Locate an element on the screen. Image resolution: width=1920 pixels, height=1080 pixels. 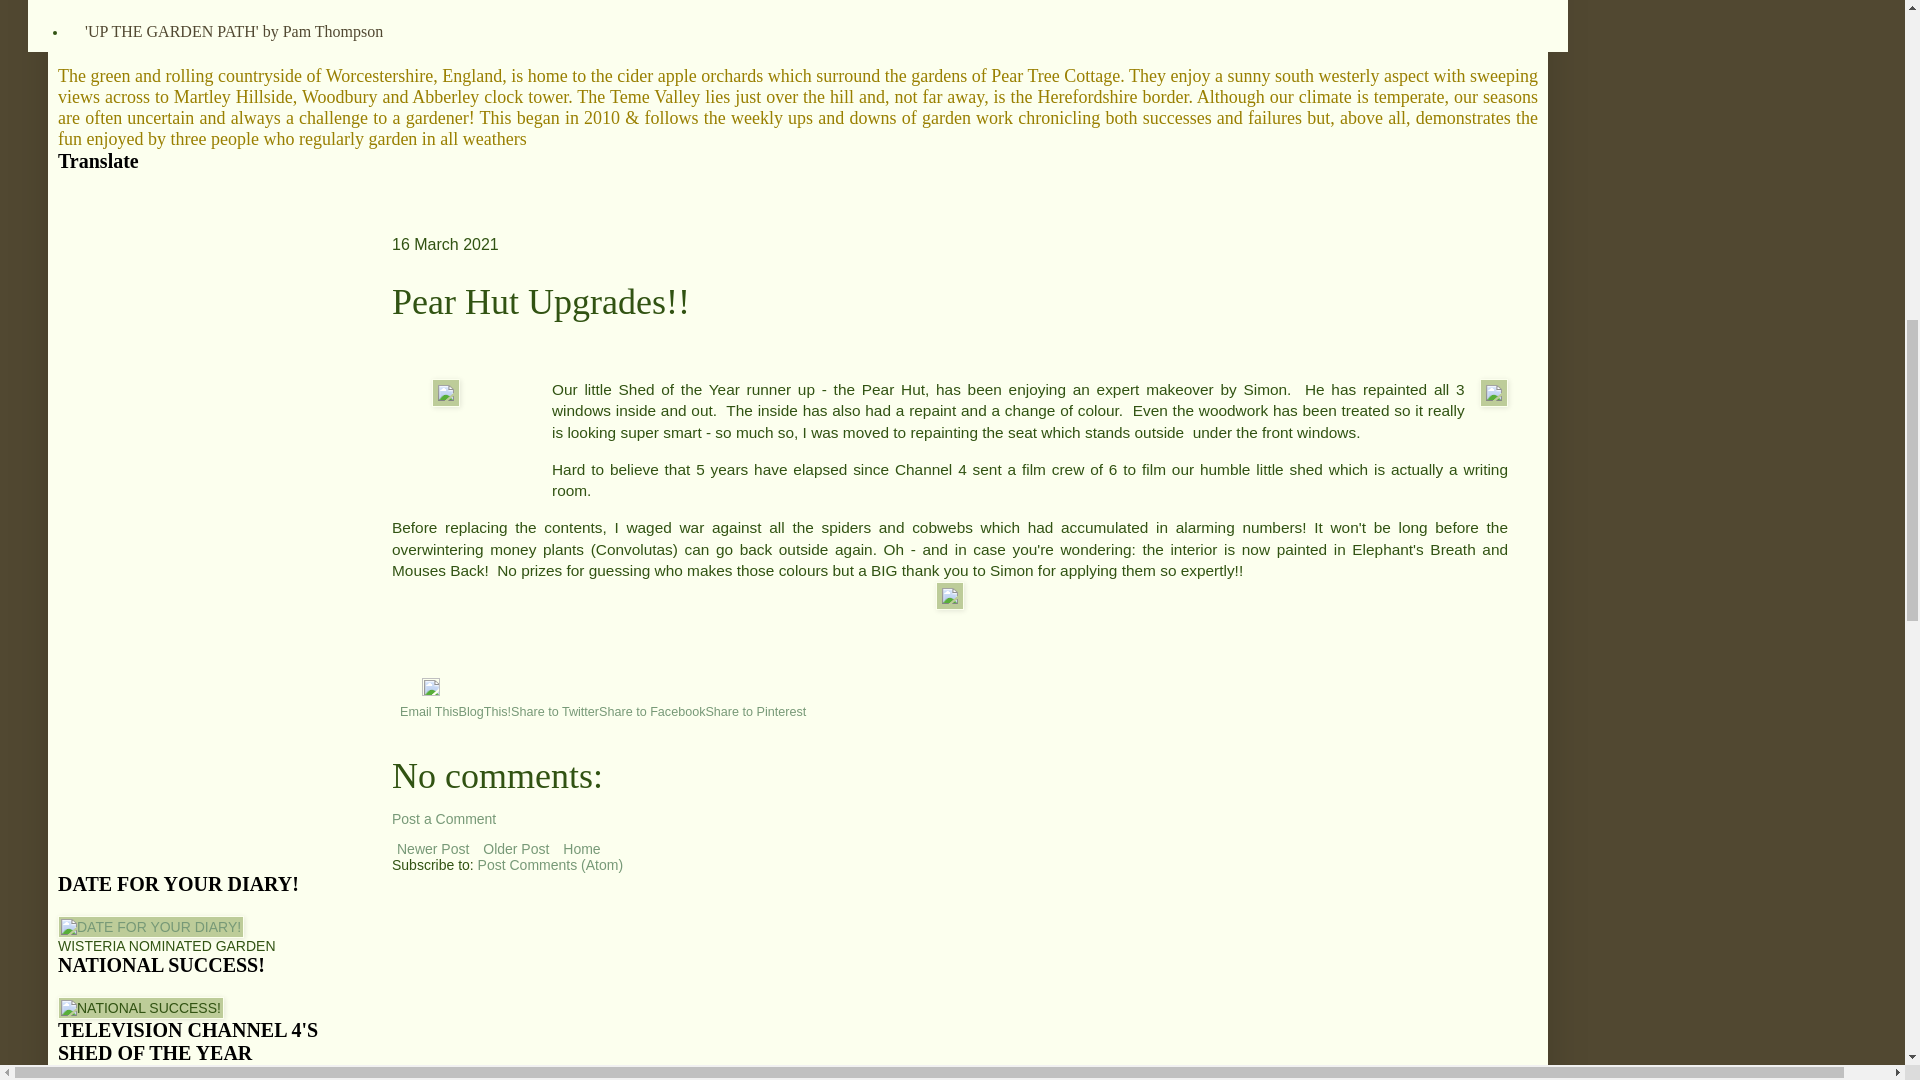
Older Post is located at coordinates (516, 848).